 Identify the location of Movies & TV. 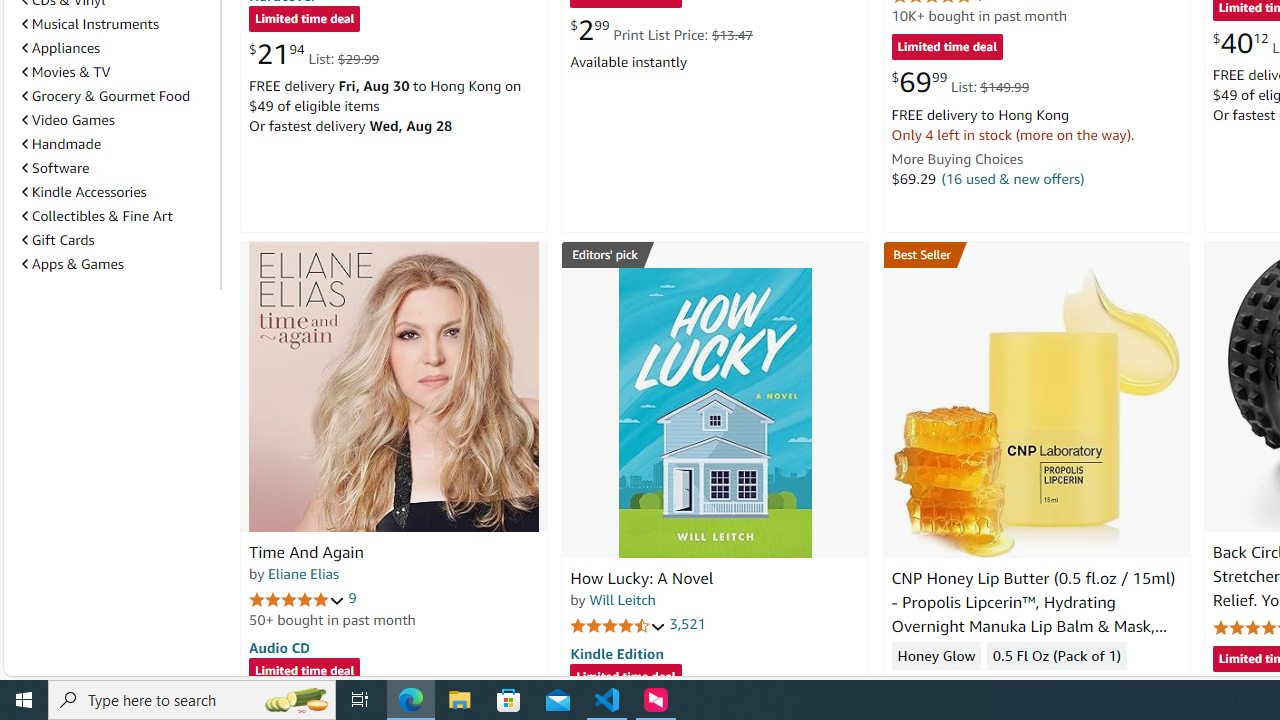
(66, 72).